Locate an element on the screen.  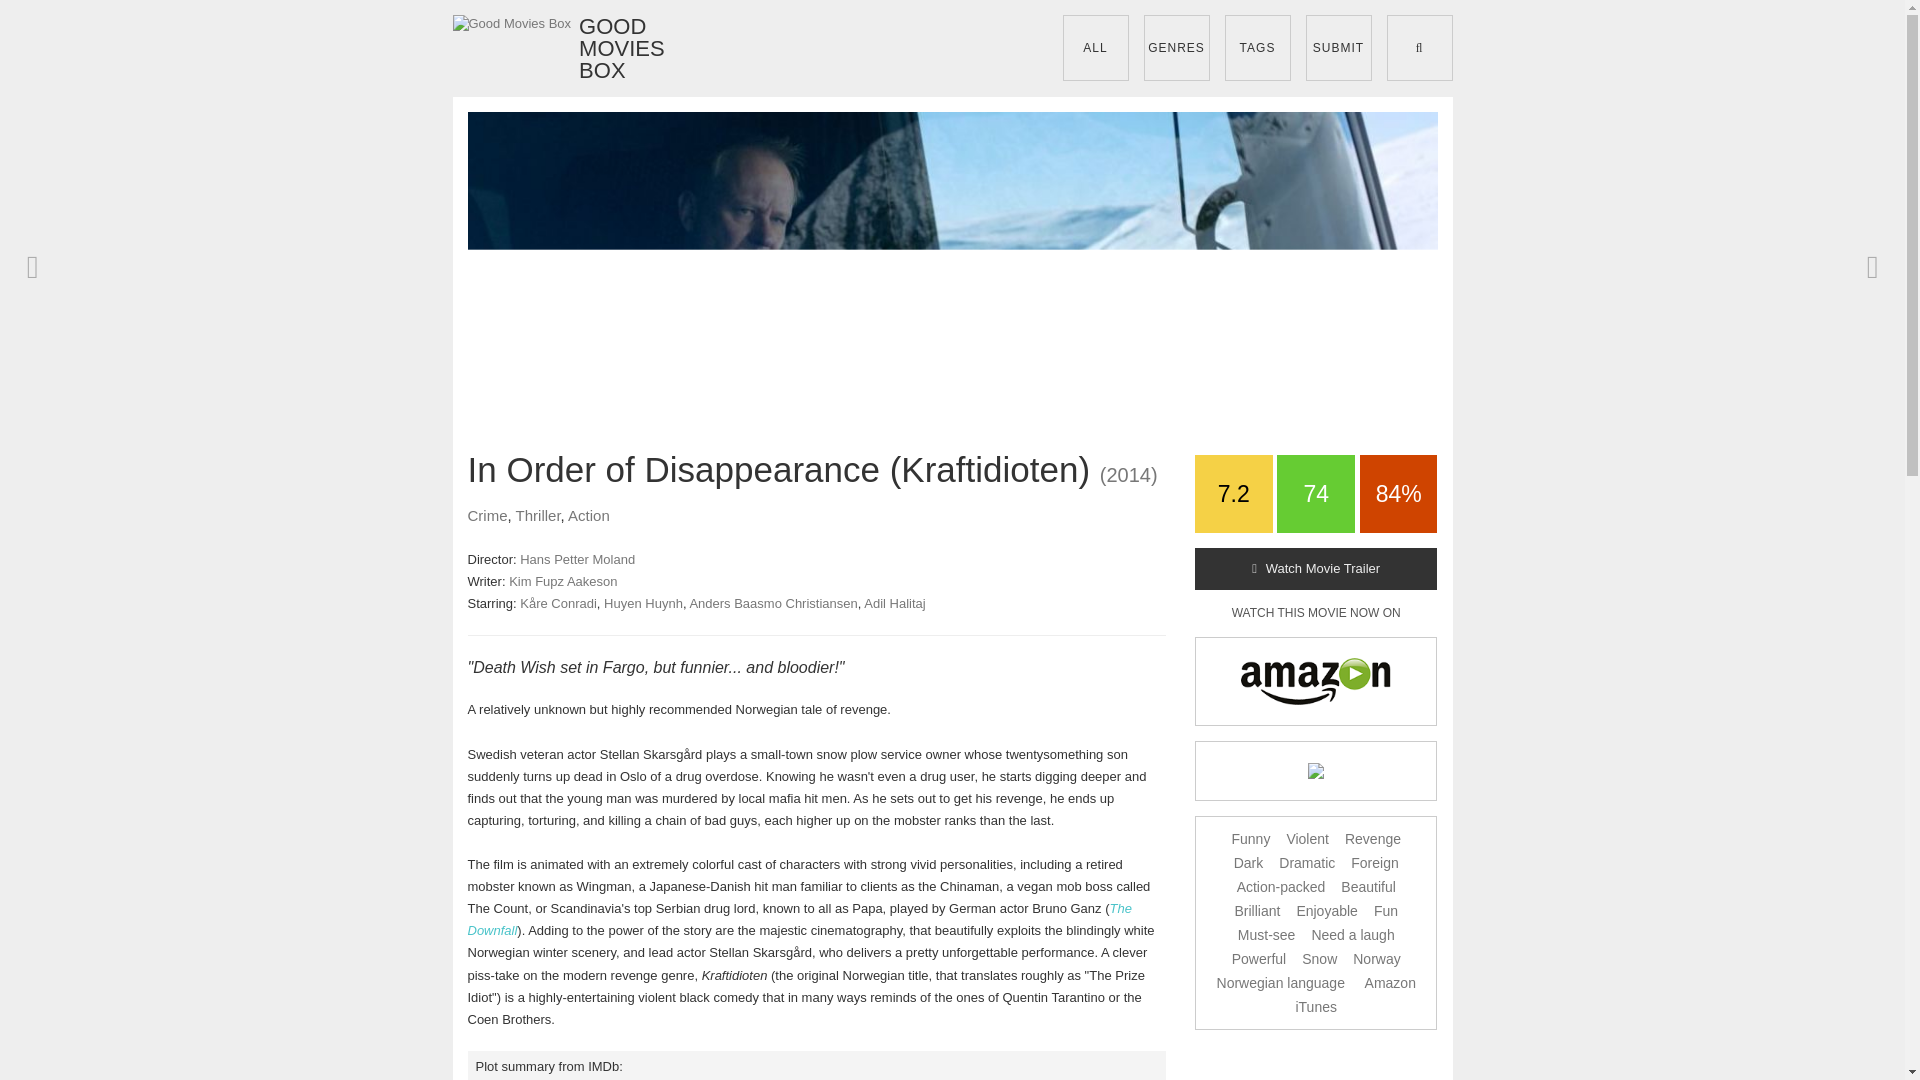
Revenge is located at coordinates (1373, 838).